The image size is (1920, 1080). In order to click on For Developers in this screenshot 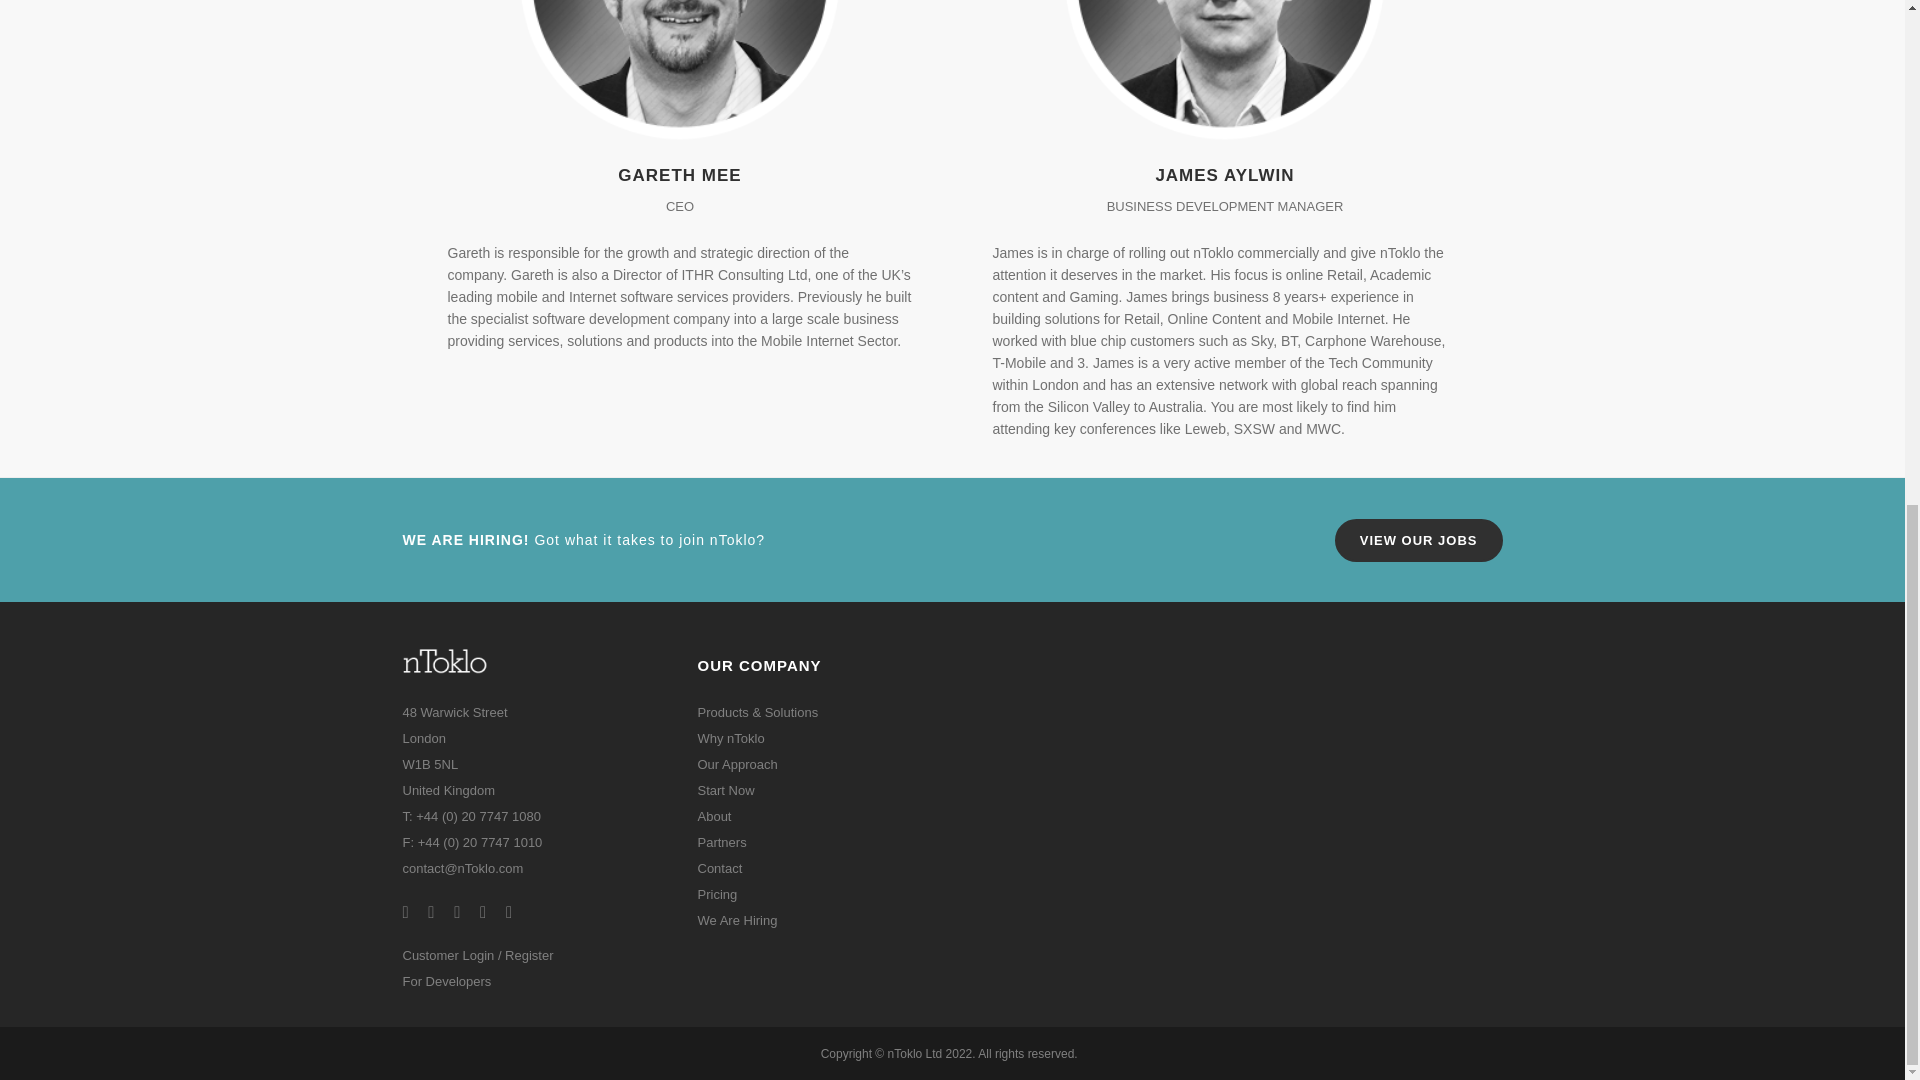, I will do `click(446, 38)`.